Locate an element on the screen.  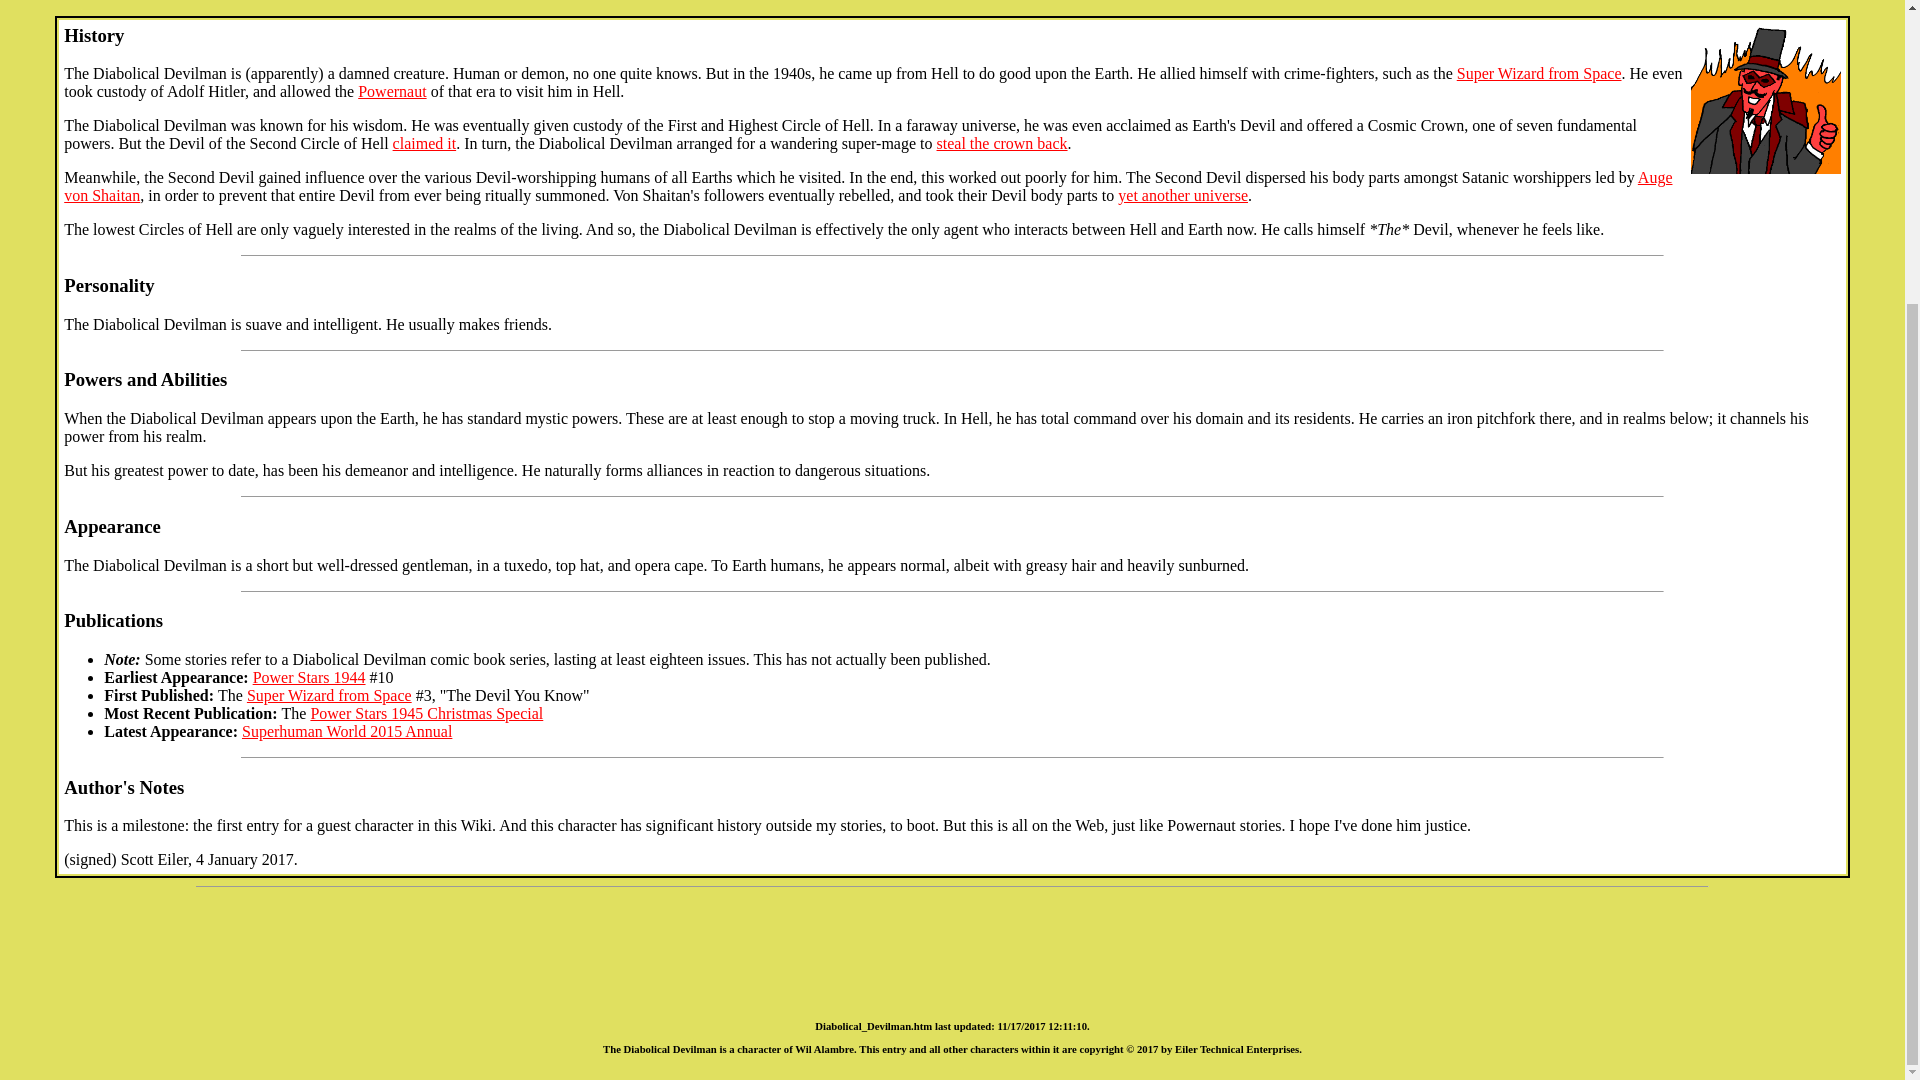
Super Wizard from Space is located at coordinates (1540, 73).